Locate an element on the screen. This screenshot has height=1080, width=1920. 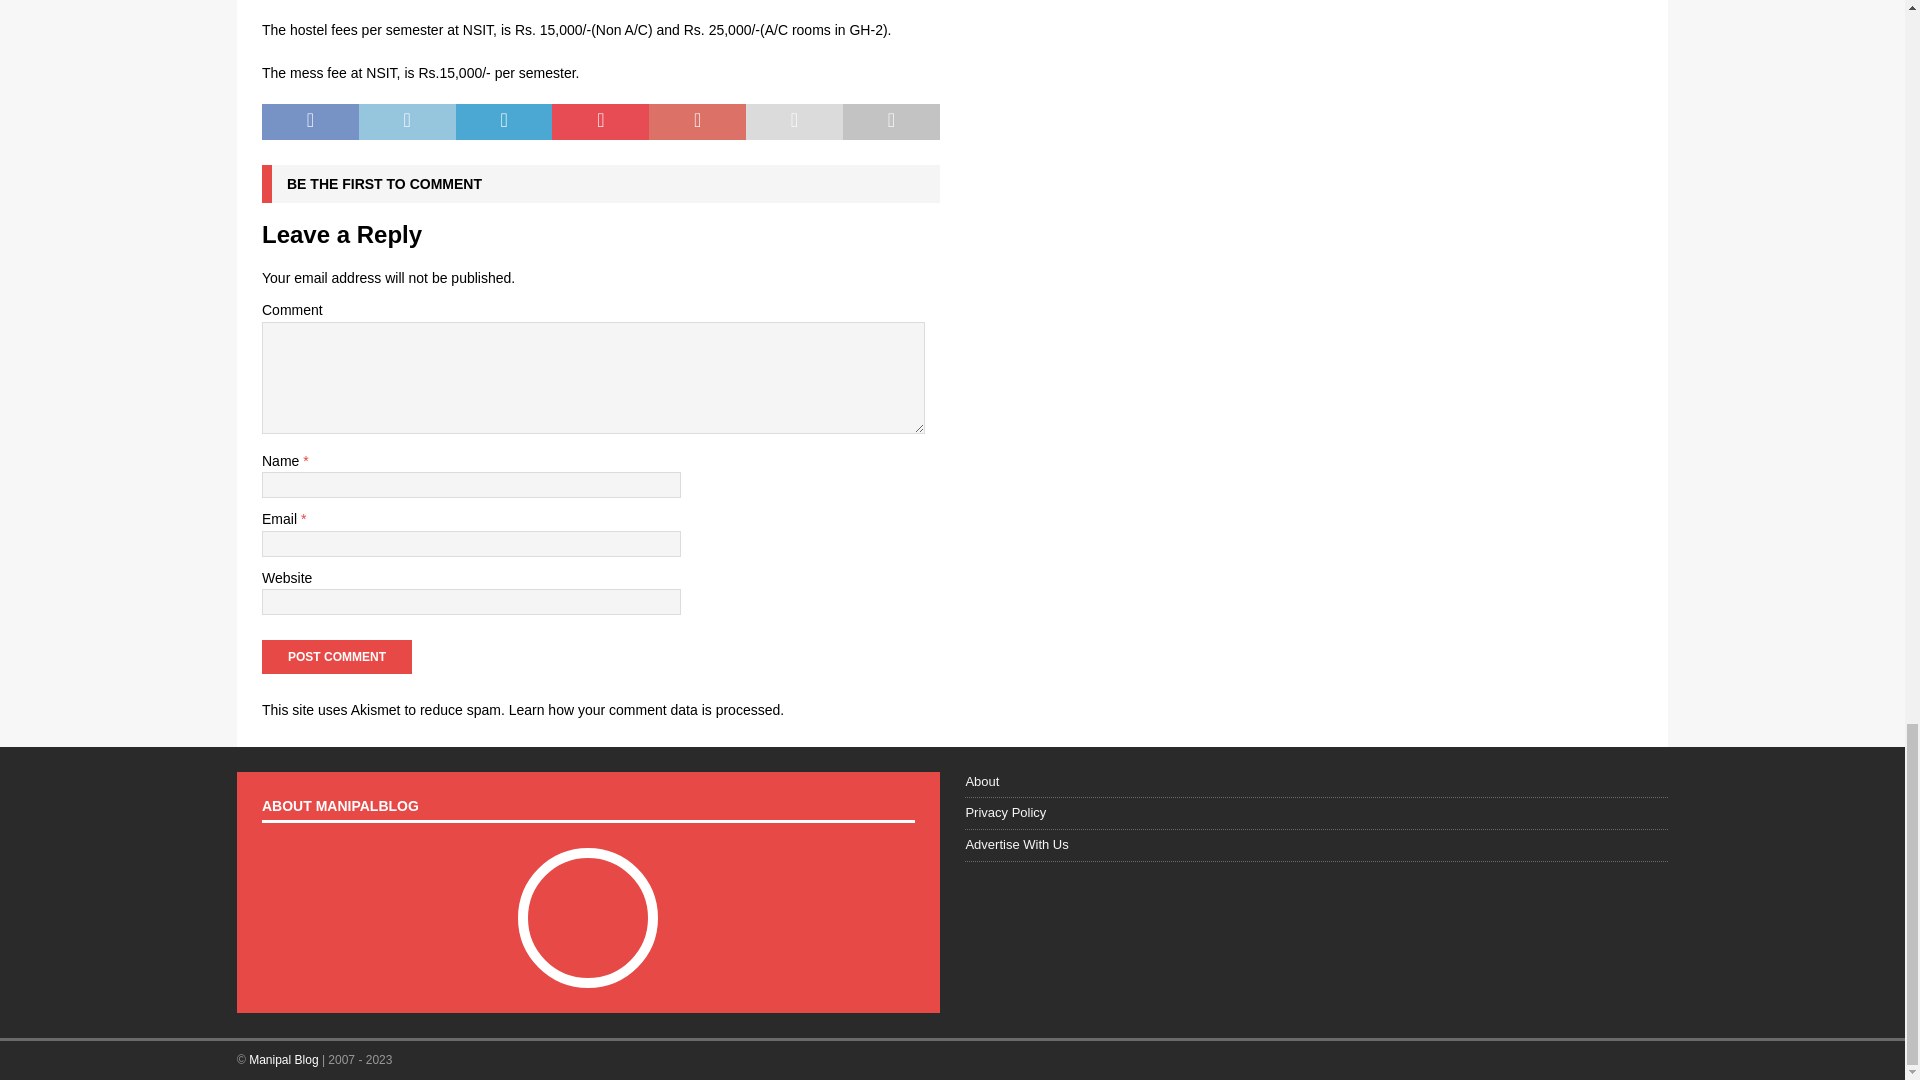
Learn how your comment data is processed is located at coordinates (644, 710).